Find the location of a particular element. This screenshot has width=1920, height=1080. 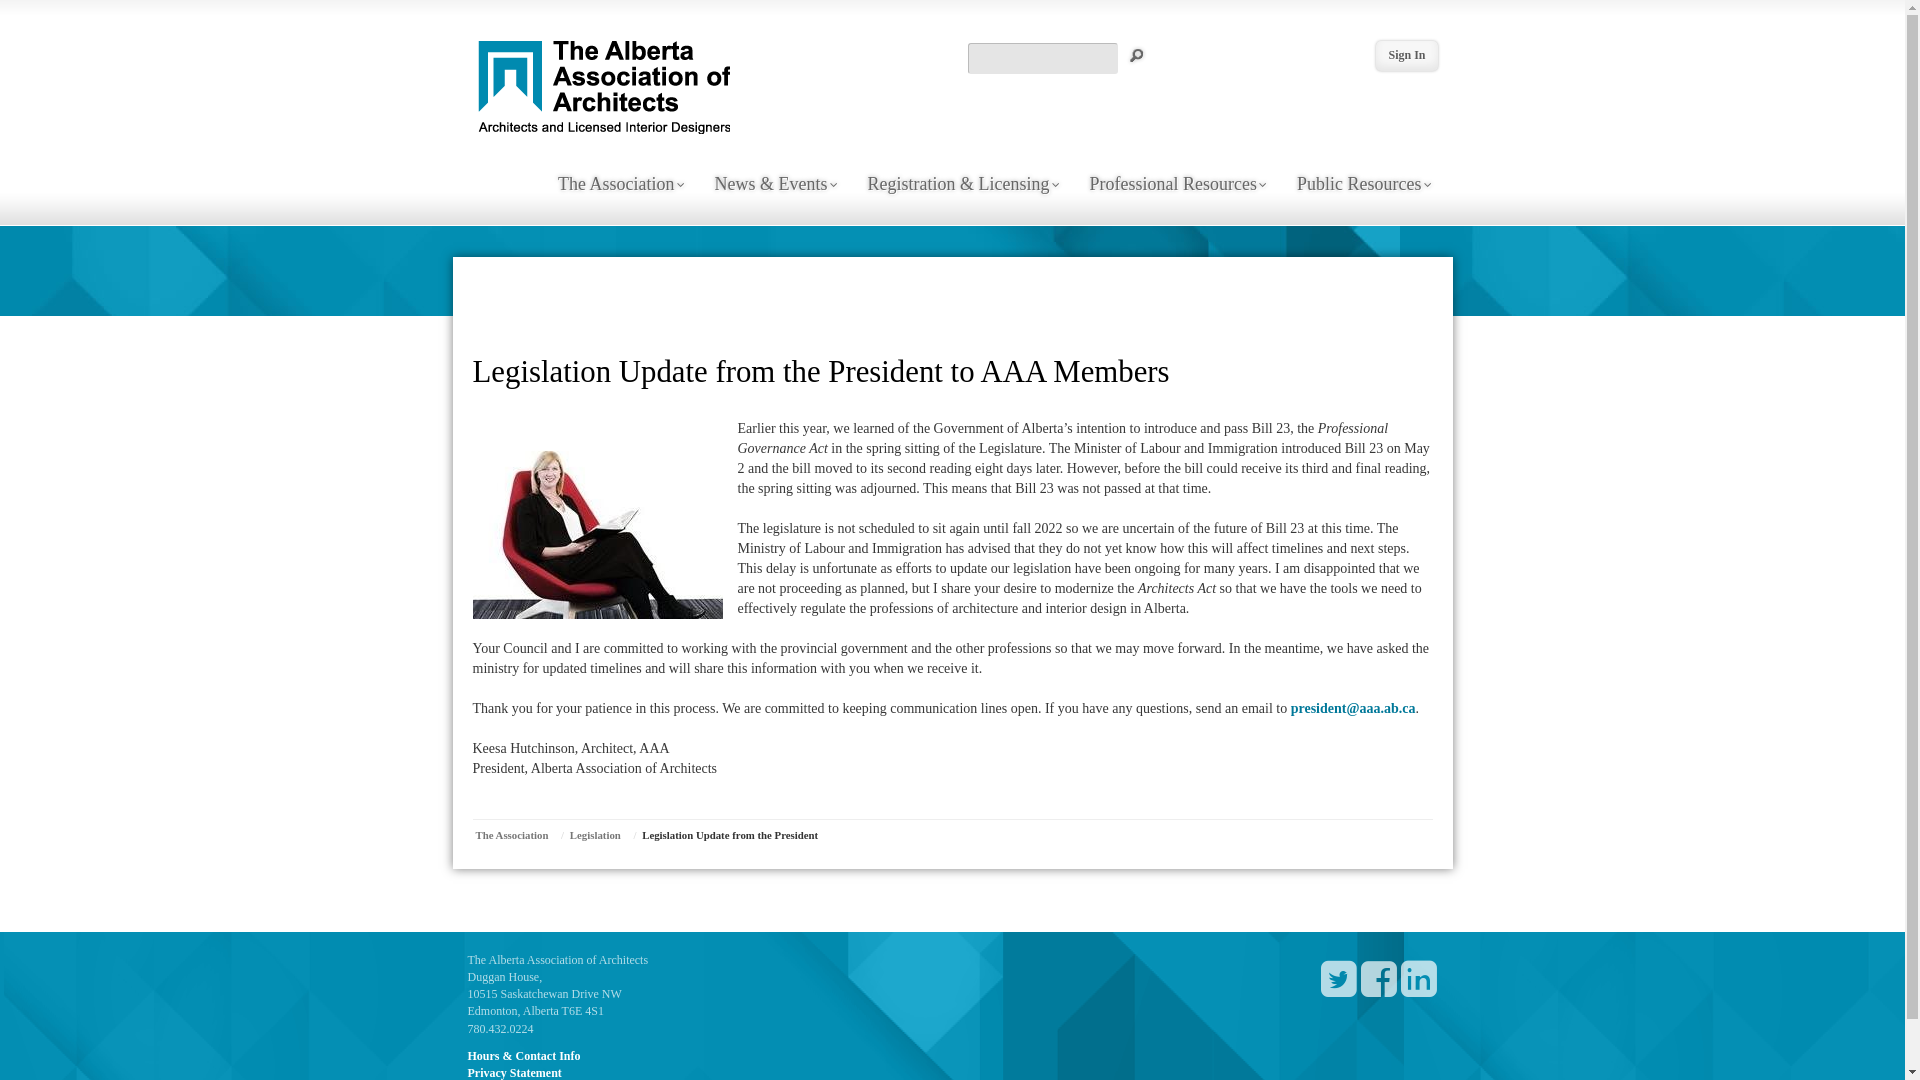

The Association is located at coordinates (515, 835).